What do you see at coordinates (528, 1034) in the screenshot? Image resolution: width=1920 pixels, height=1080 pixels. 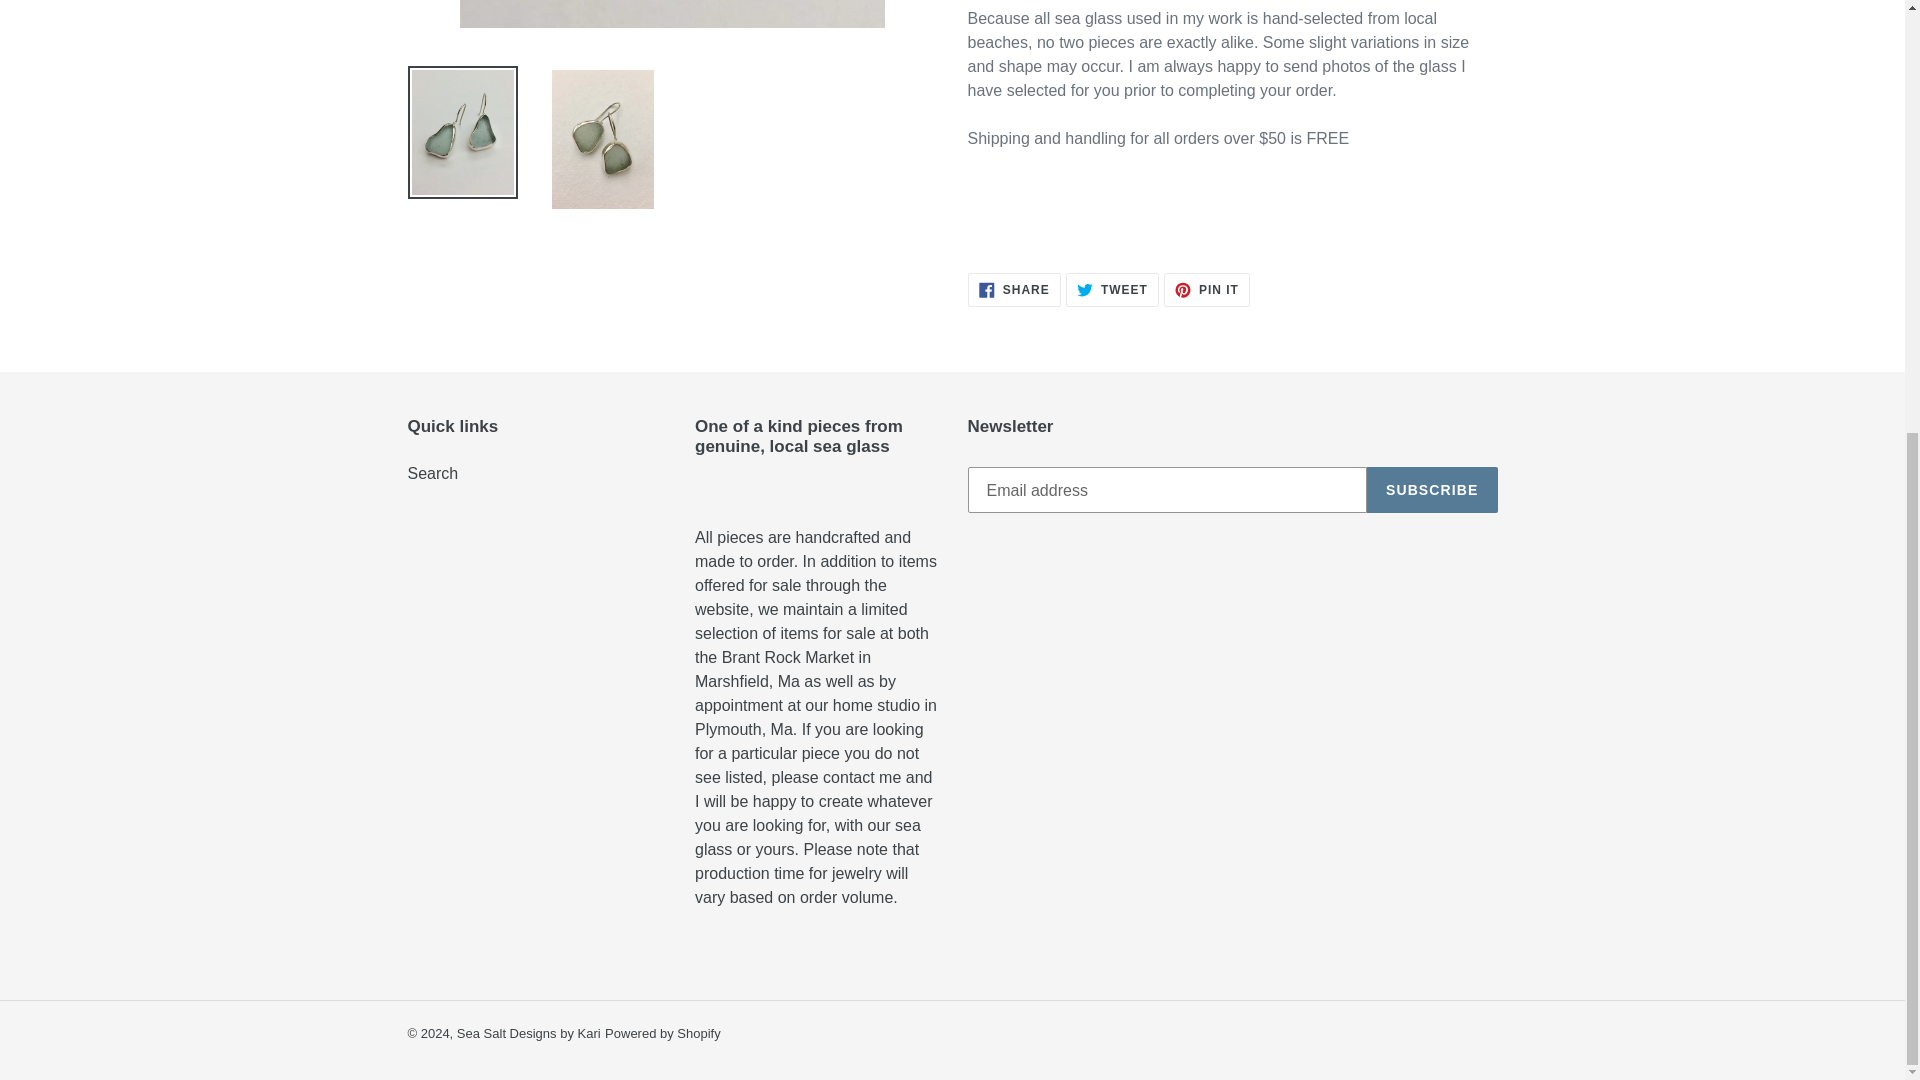 I see `Search` at bounding box center [528, 1034].